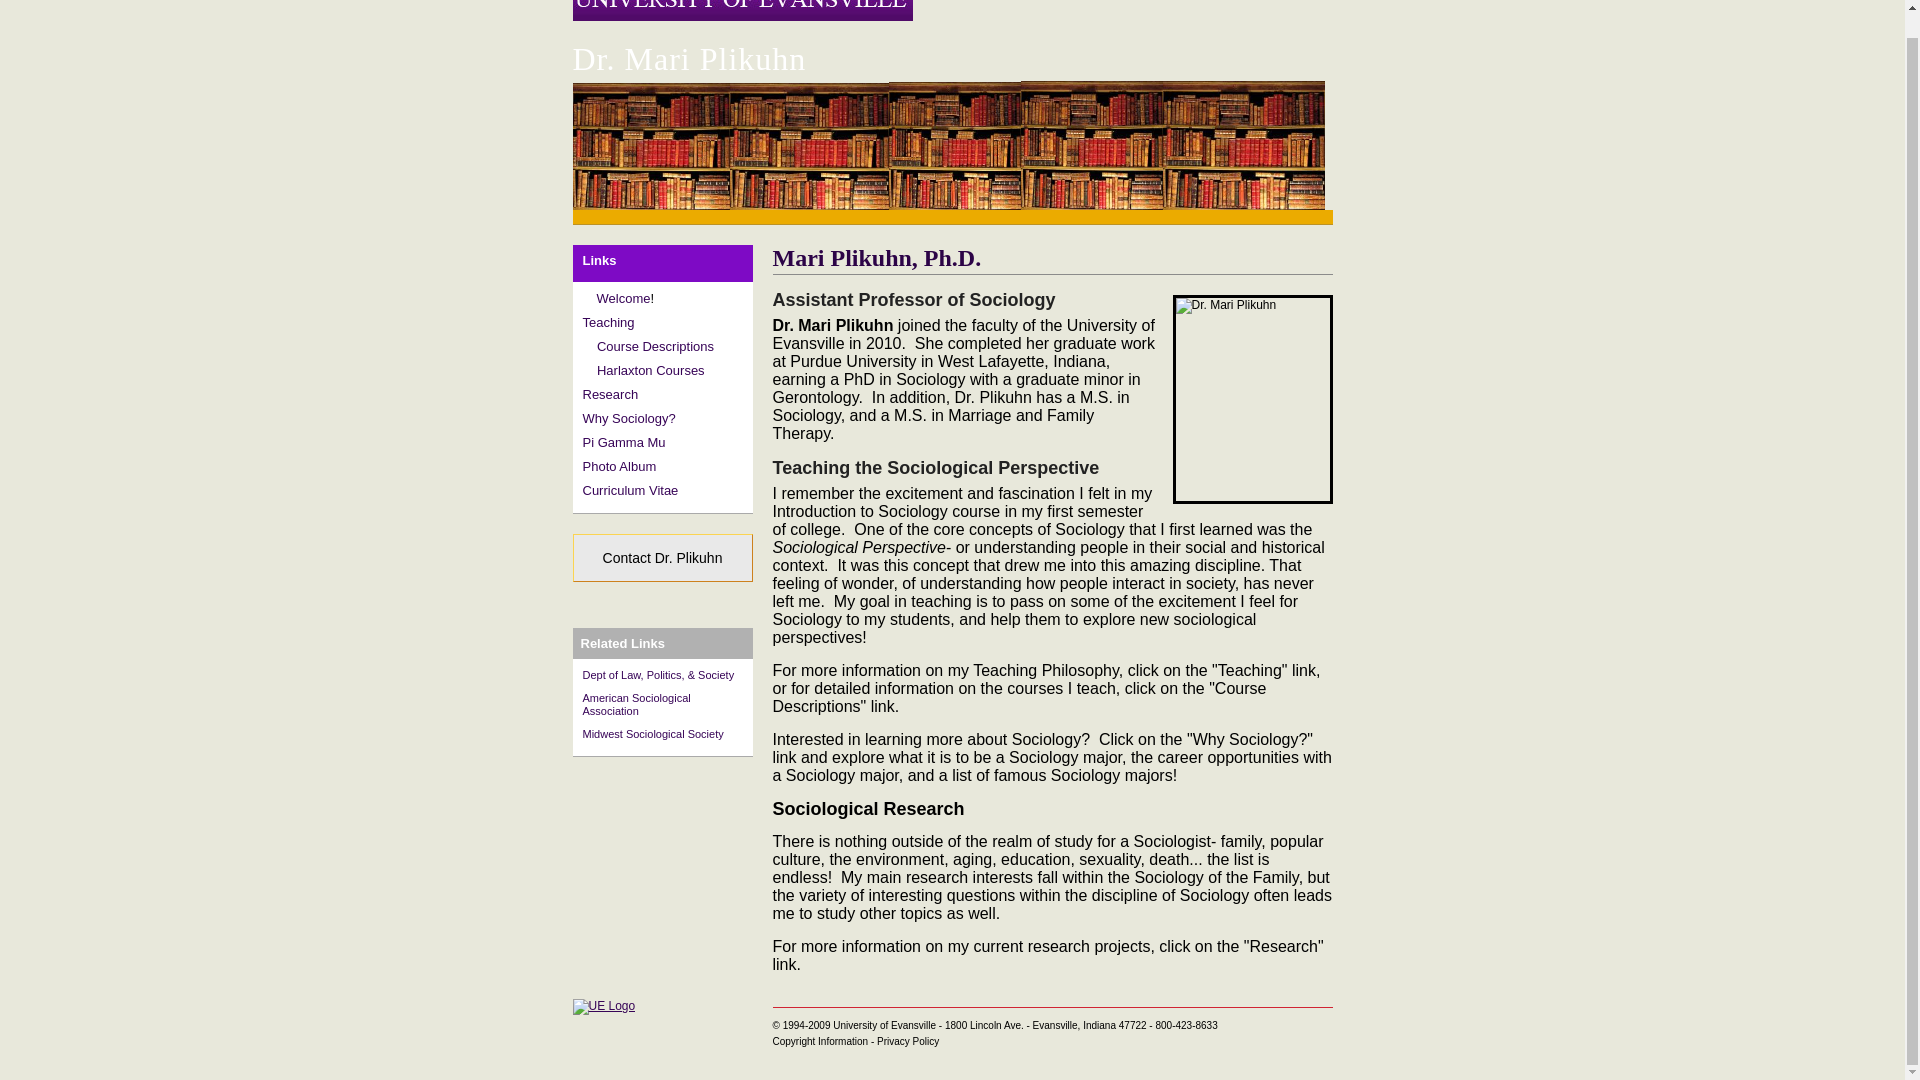 The width and height of the screenshot is (1920, 1080). I want to click on Course Descriptions, so click(656, 346).